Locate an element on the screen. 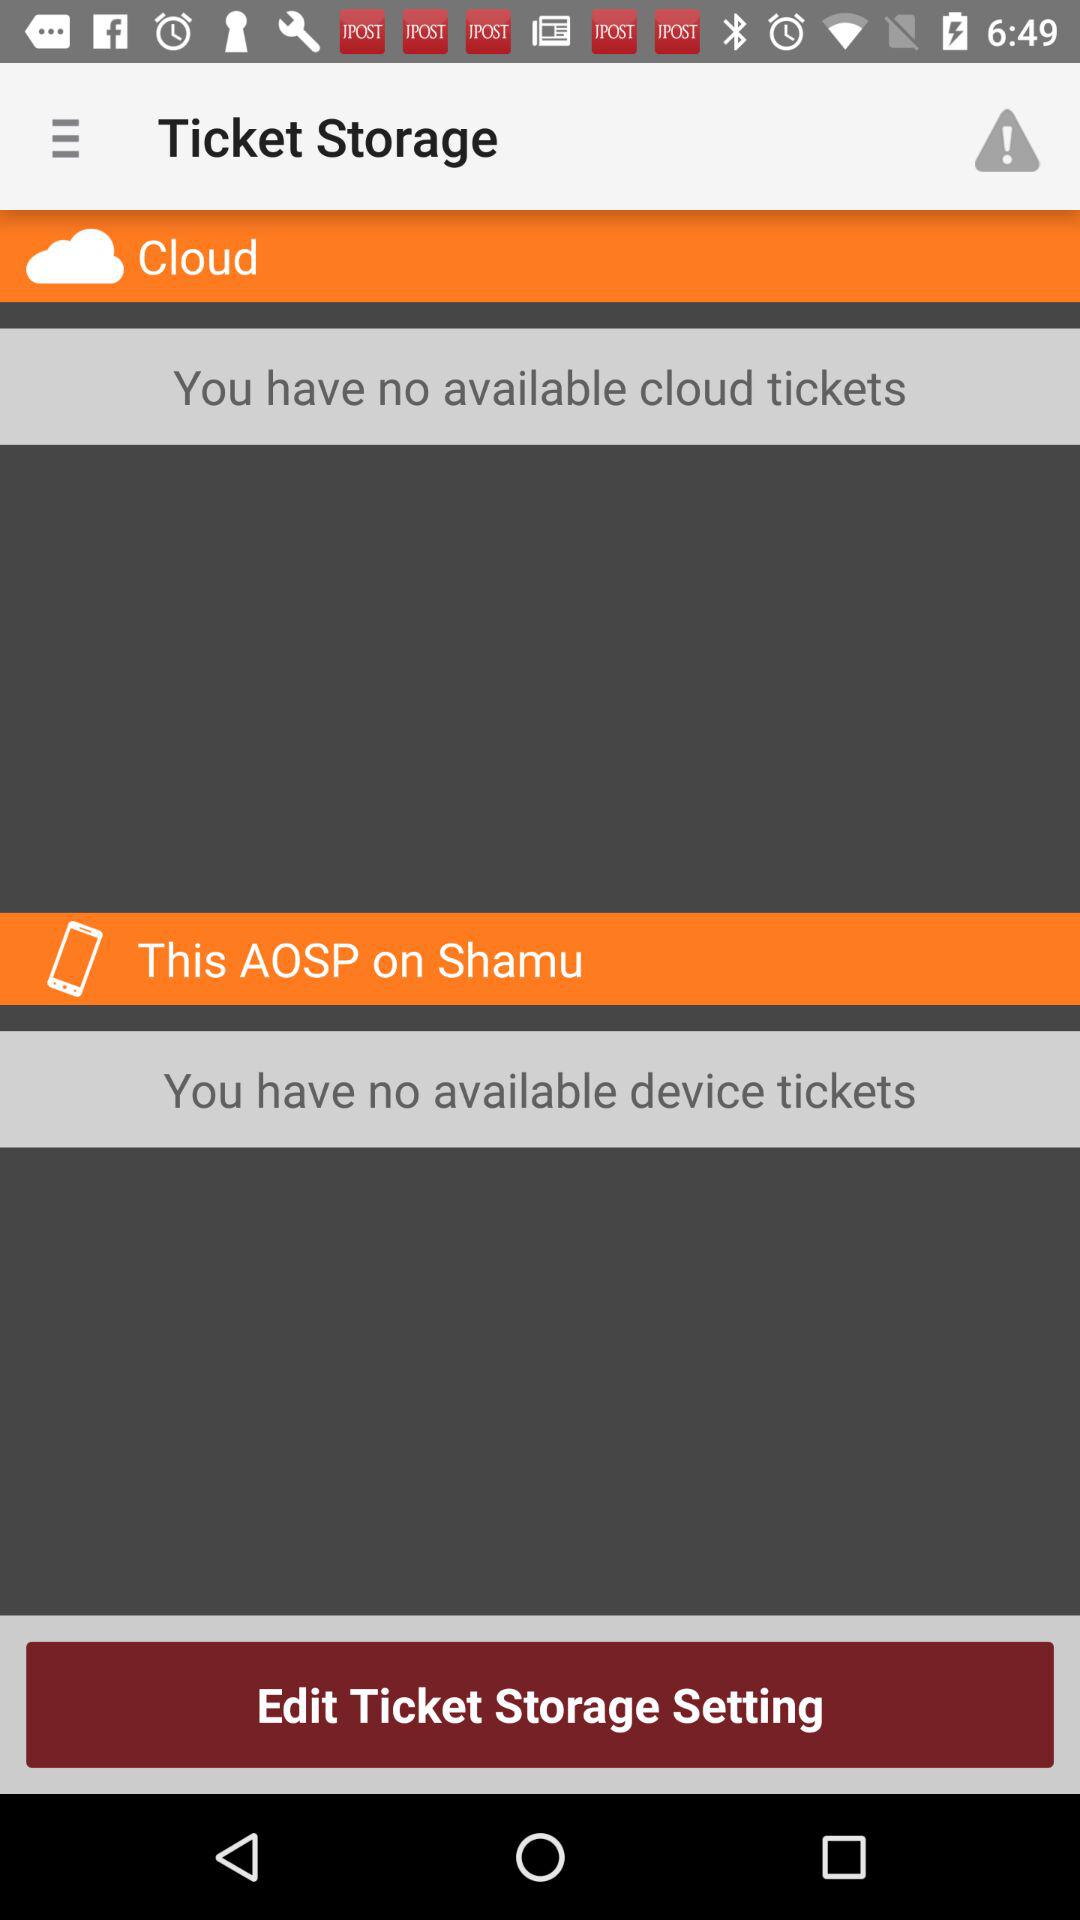 Image resolution: width=1080 pixels, height=1920 pixels. tap the icon next to ticket storage icon is located at coordinates (1016, 136).